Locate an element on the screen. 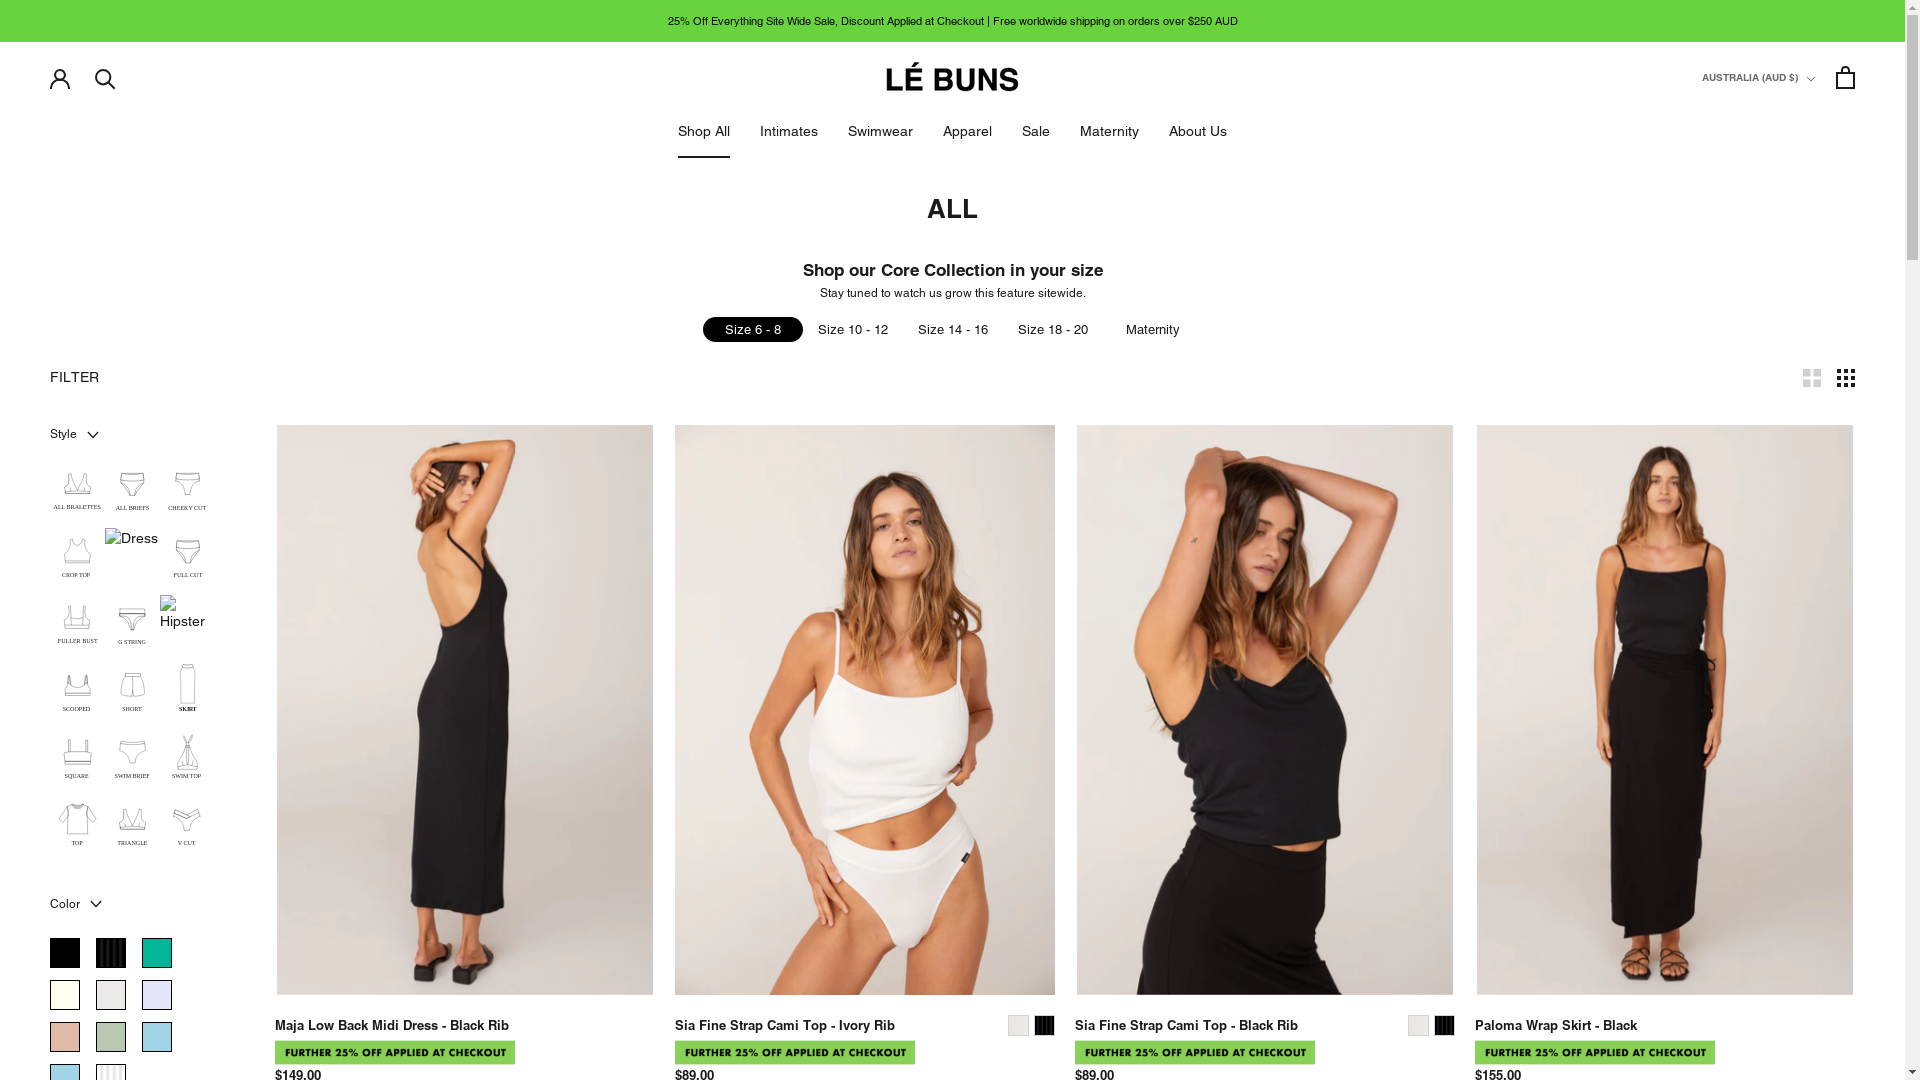 This screenshot has height=1080, width=1920. About Us
About Us is located at coordinates (1198, 131).